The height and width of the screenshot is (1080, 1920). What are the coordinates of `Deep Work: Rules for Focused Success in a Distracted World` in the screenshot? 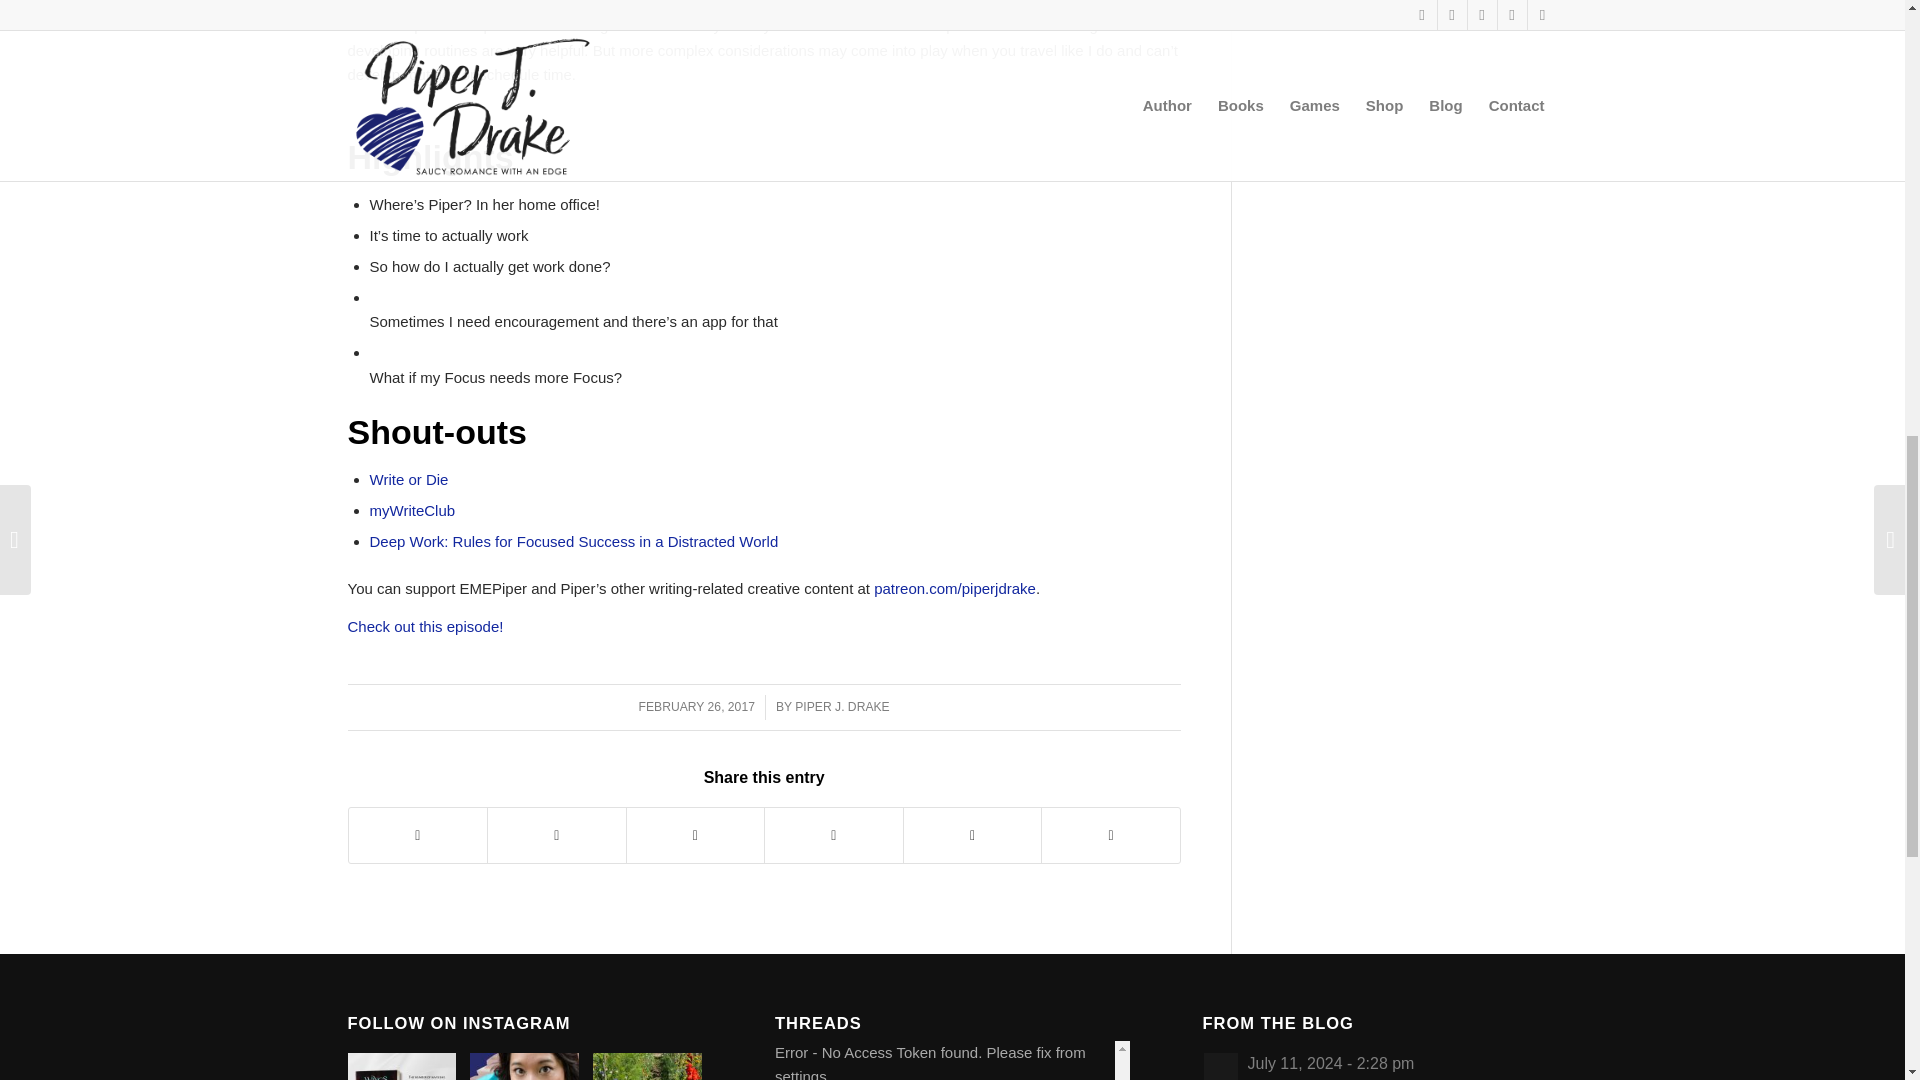 It's located at (574, 541).